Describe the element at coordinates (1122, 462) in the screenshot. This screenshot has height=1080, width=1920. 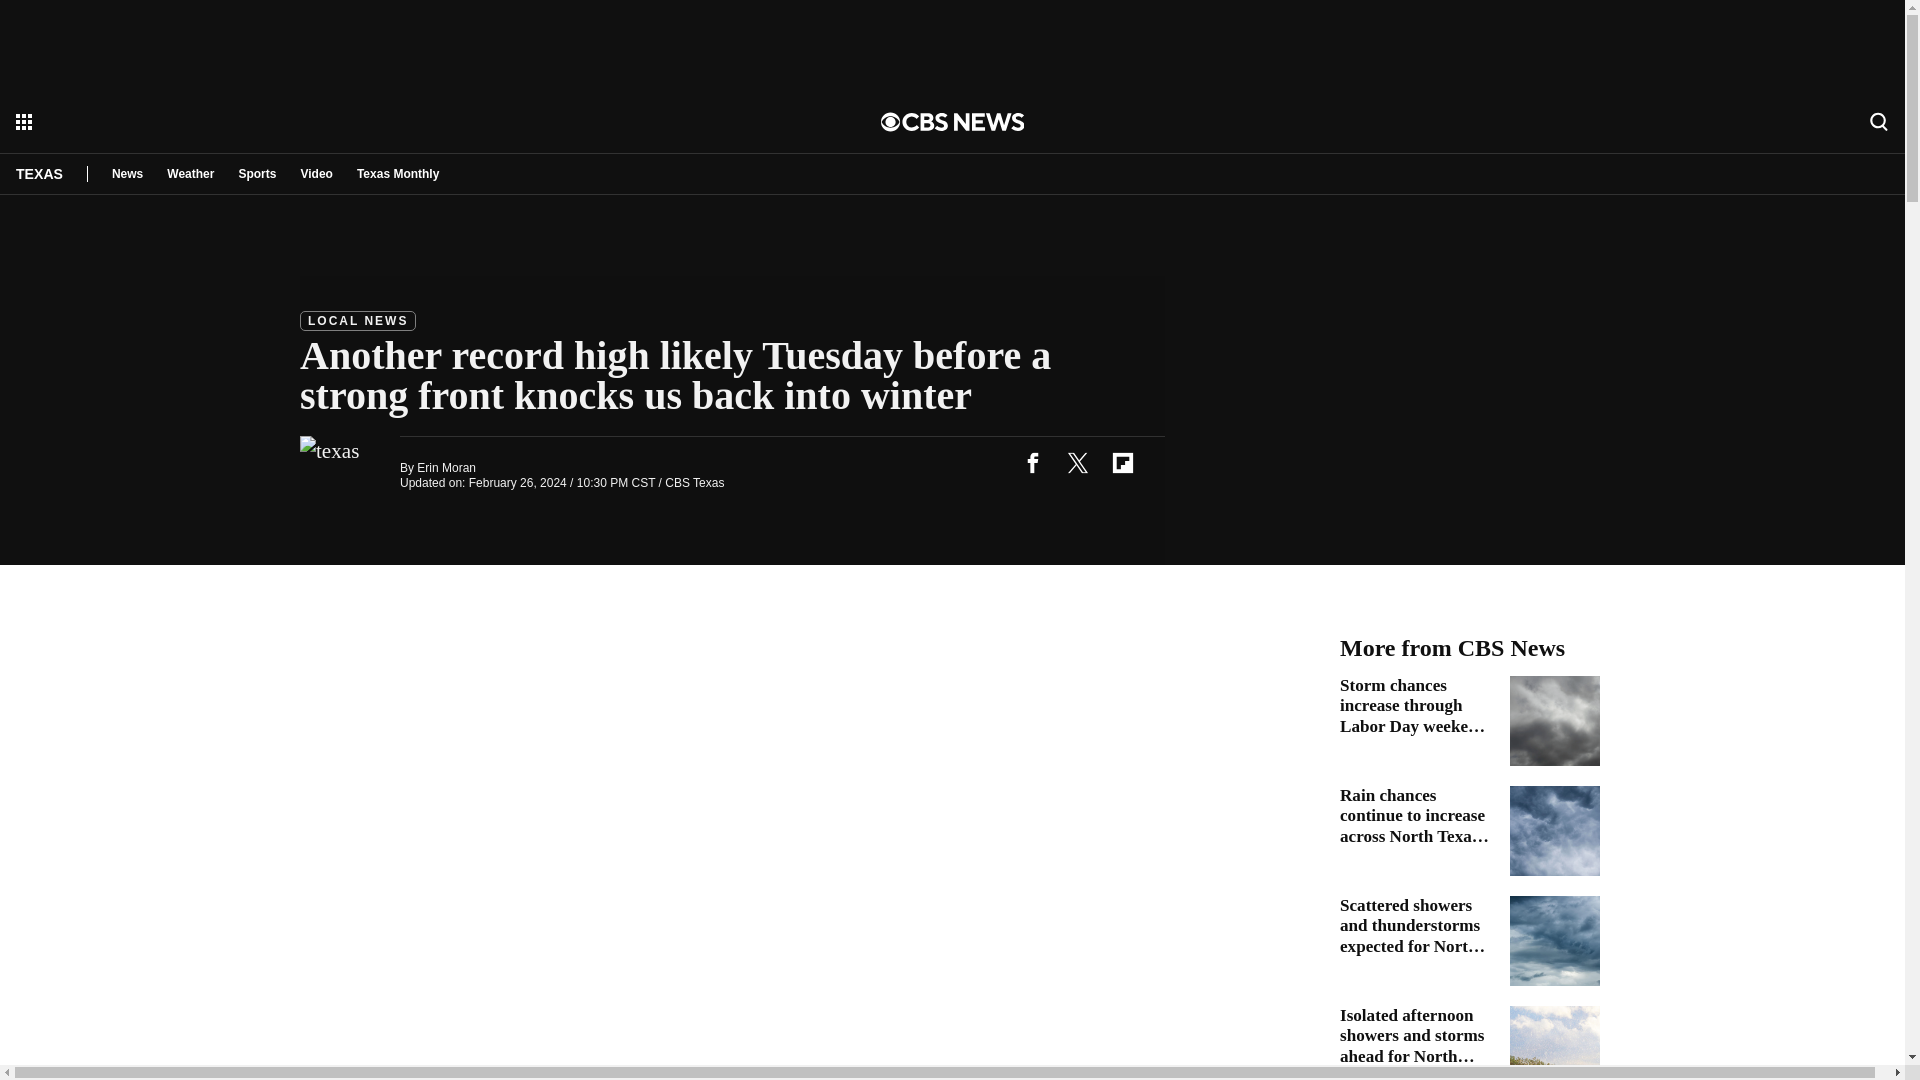
I see `flipboard` at that location.